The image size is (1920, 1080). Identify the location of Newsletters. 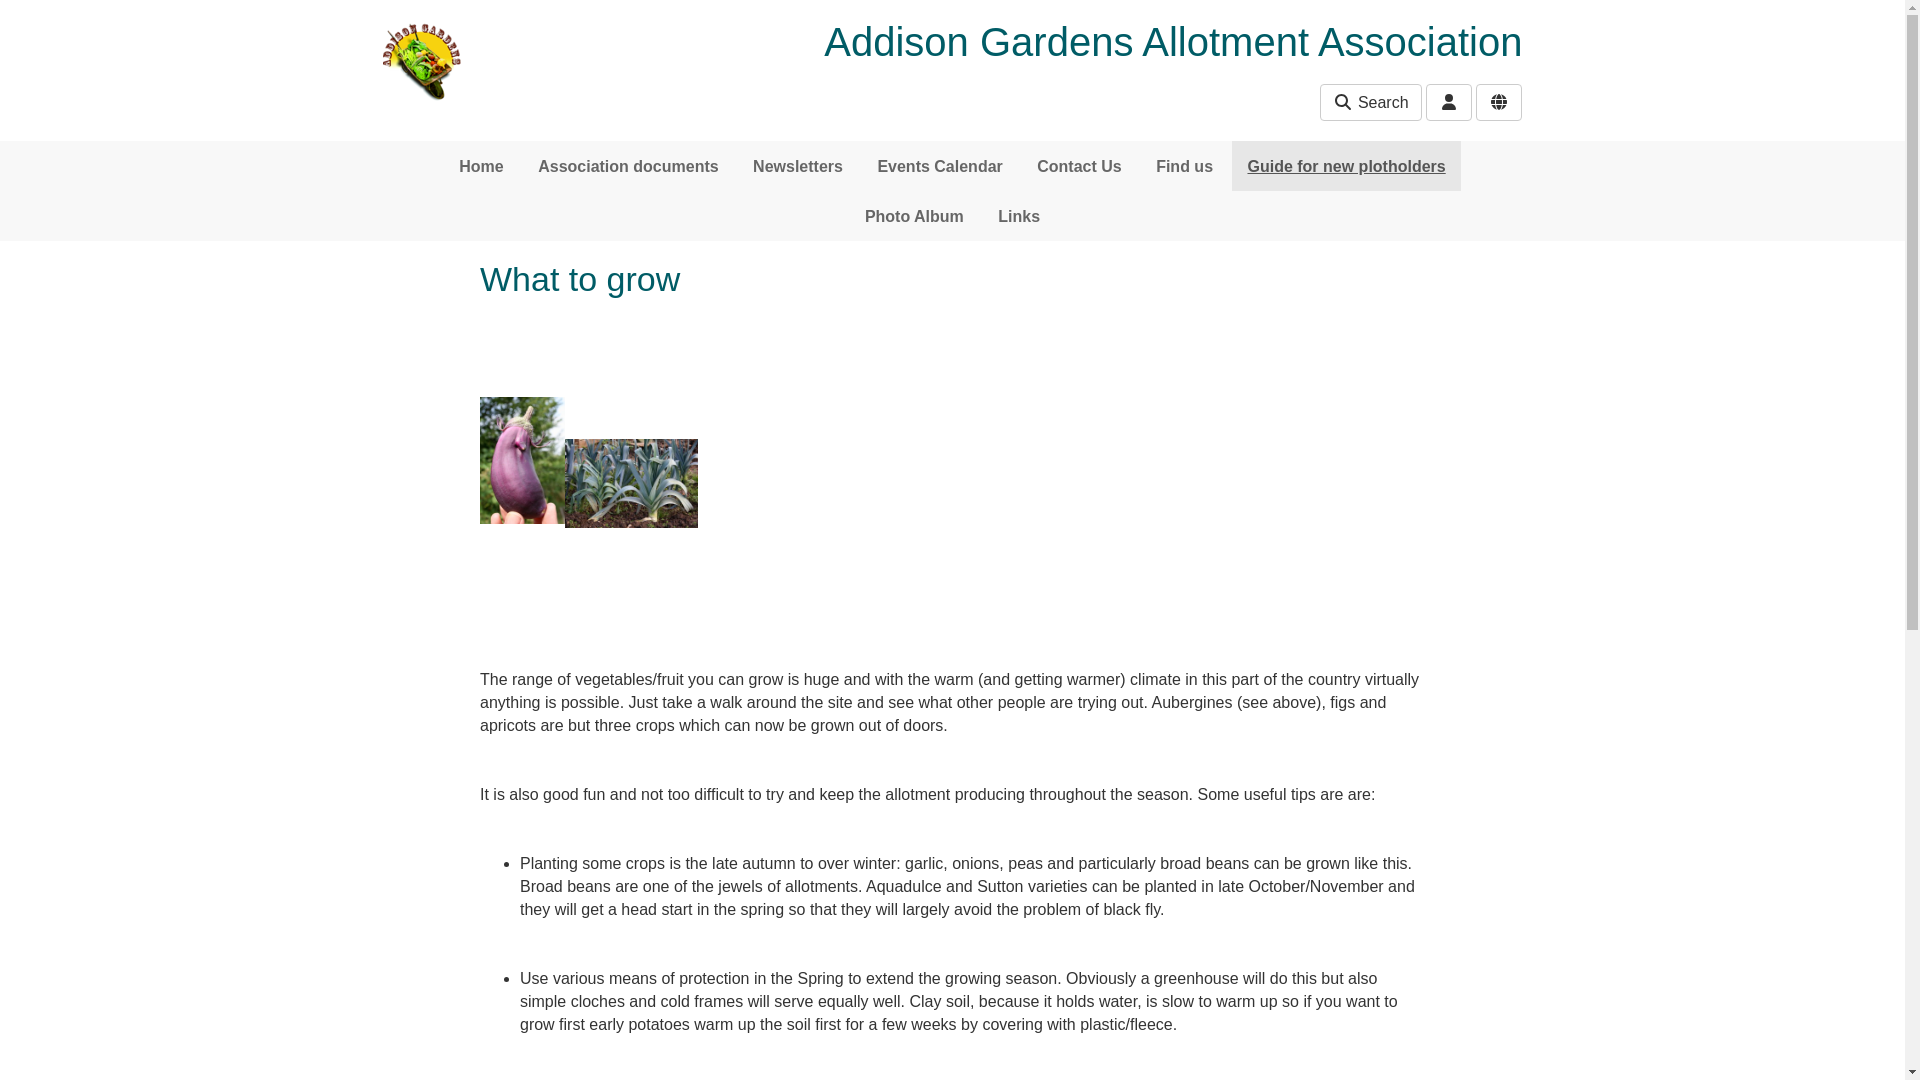
(798, 166).